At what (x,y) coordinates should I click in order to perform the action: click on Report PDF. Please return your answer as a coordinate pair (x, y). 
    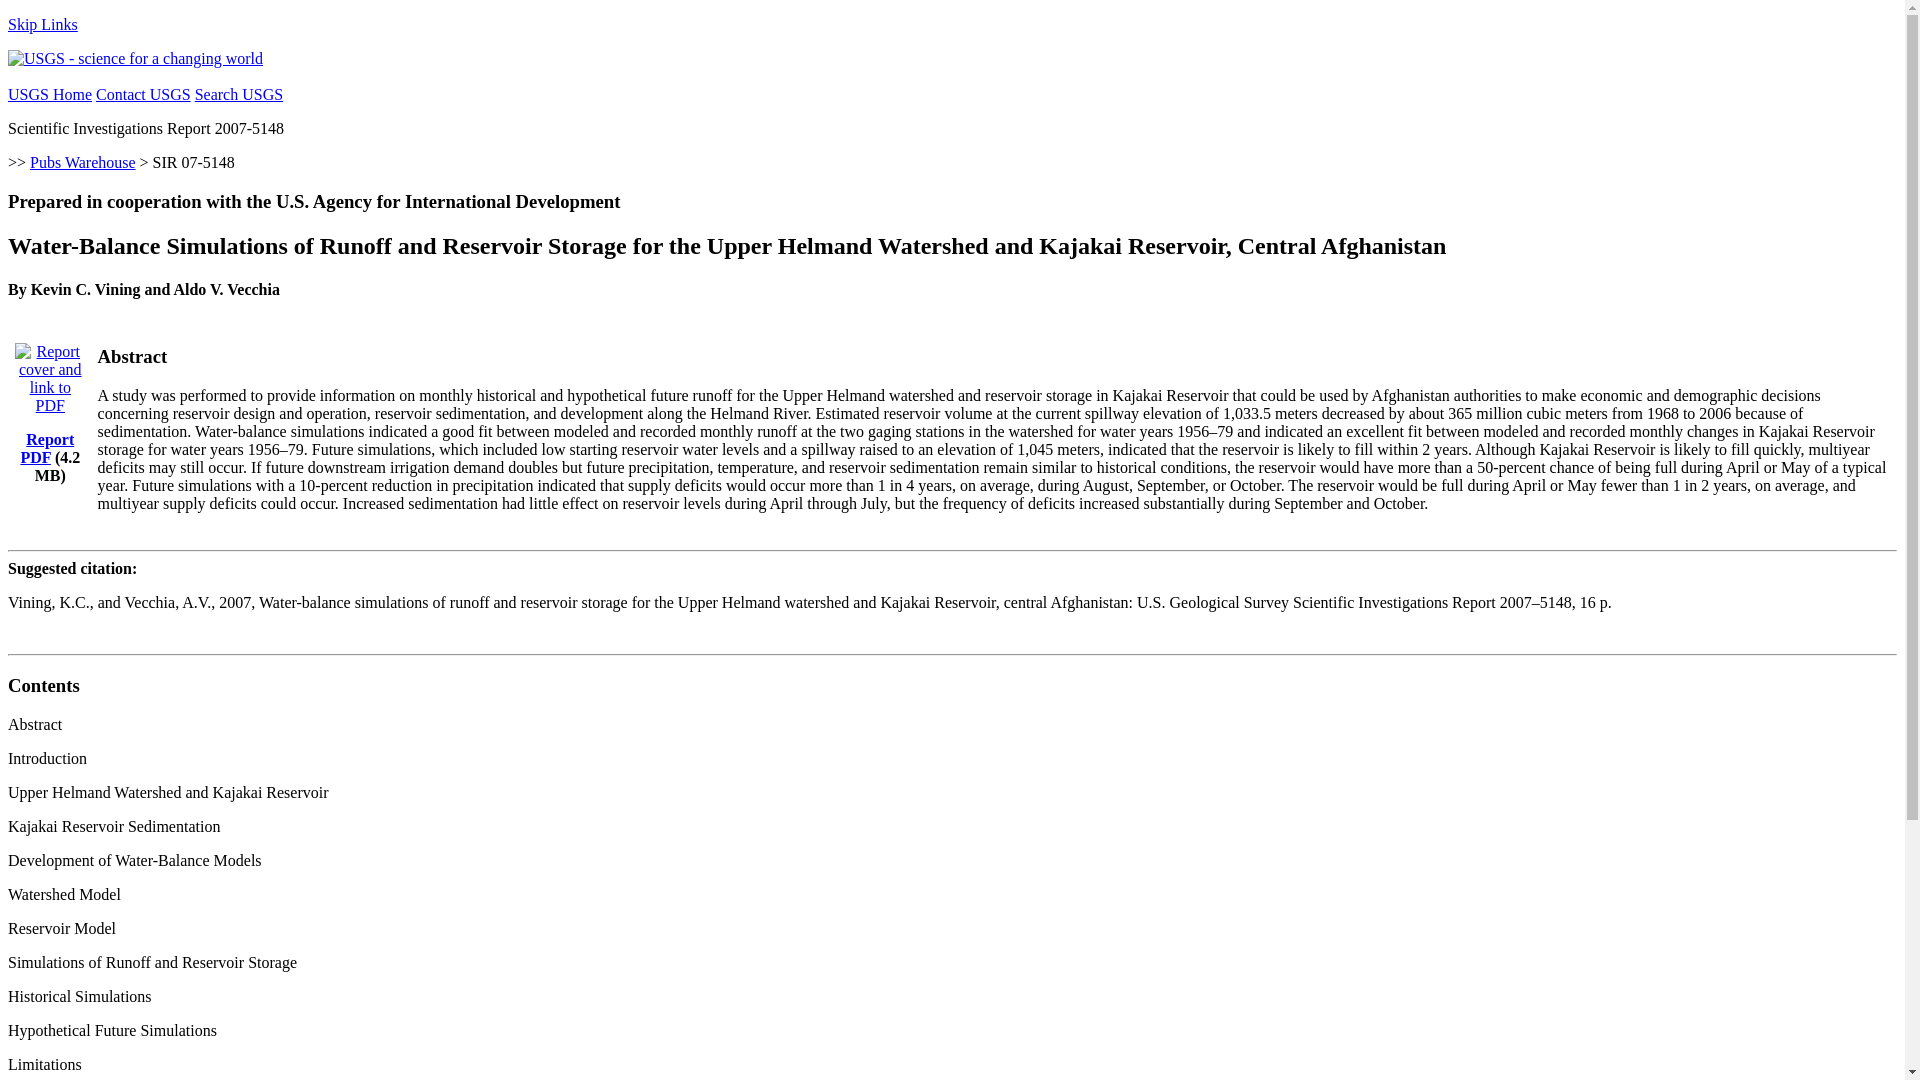
    Looking at the image, I should click on (46, 448).